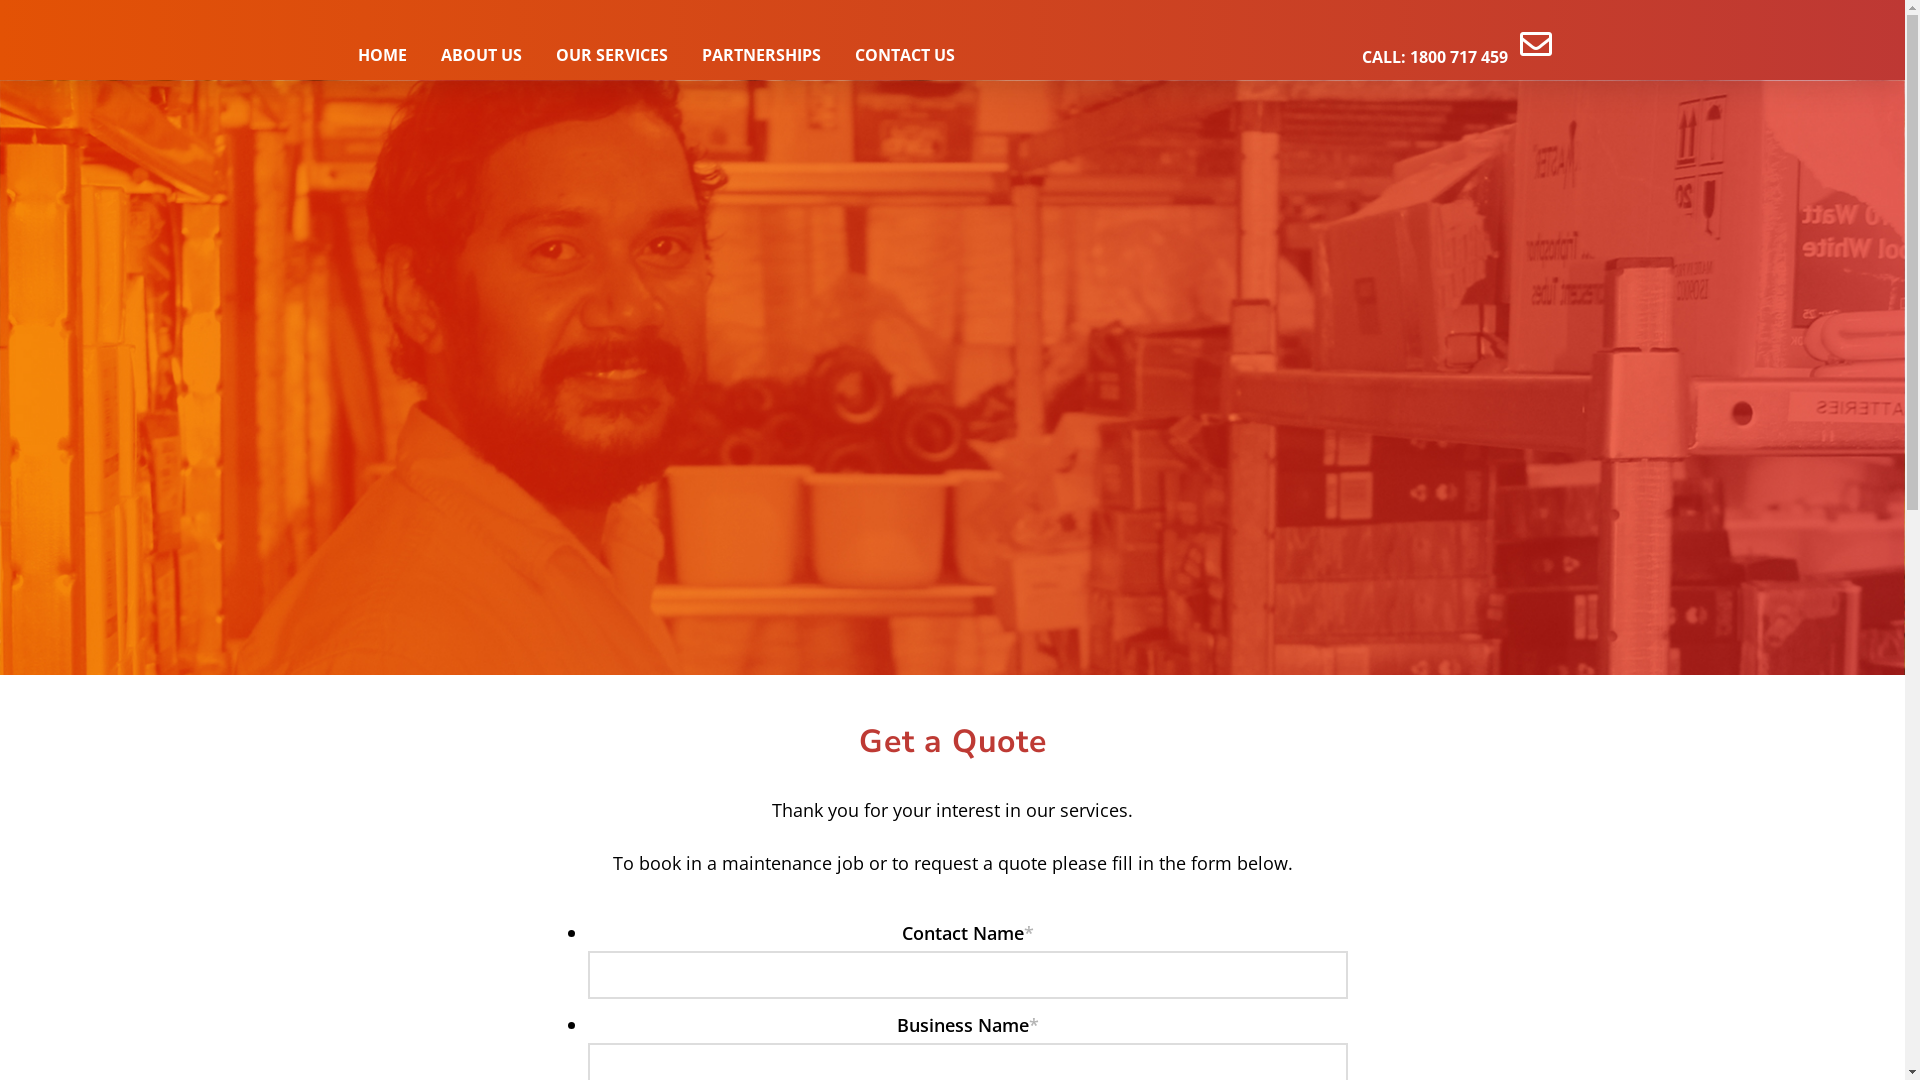 The height and width of the screenshot is (1080, 1920). Describe the element at coordinates (760, 55) in the screenshot. I see `PARTNERSHIPS` at that location.